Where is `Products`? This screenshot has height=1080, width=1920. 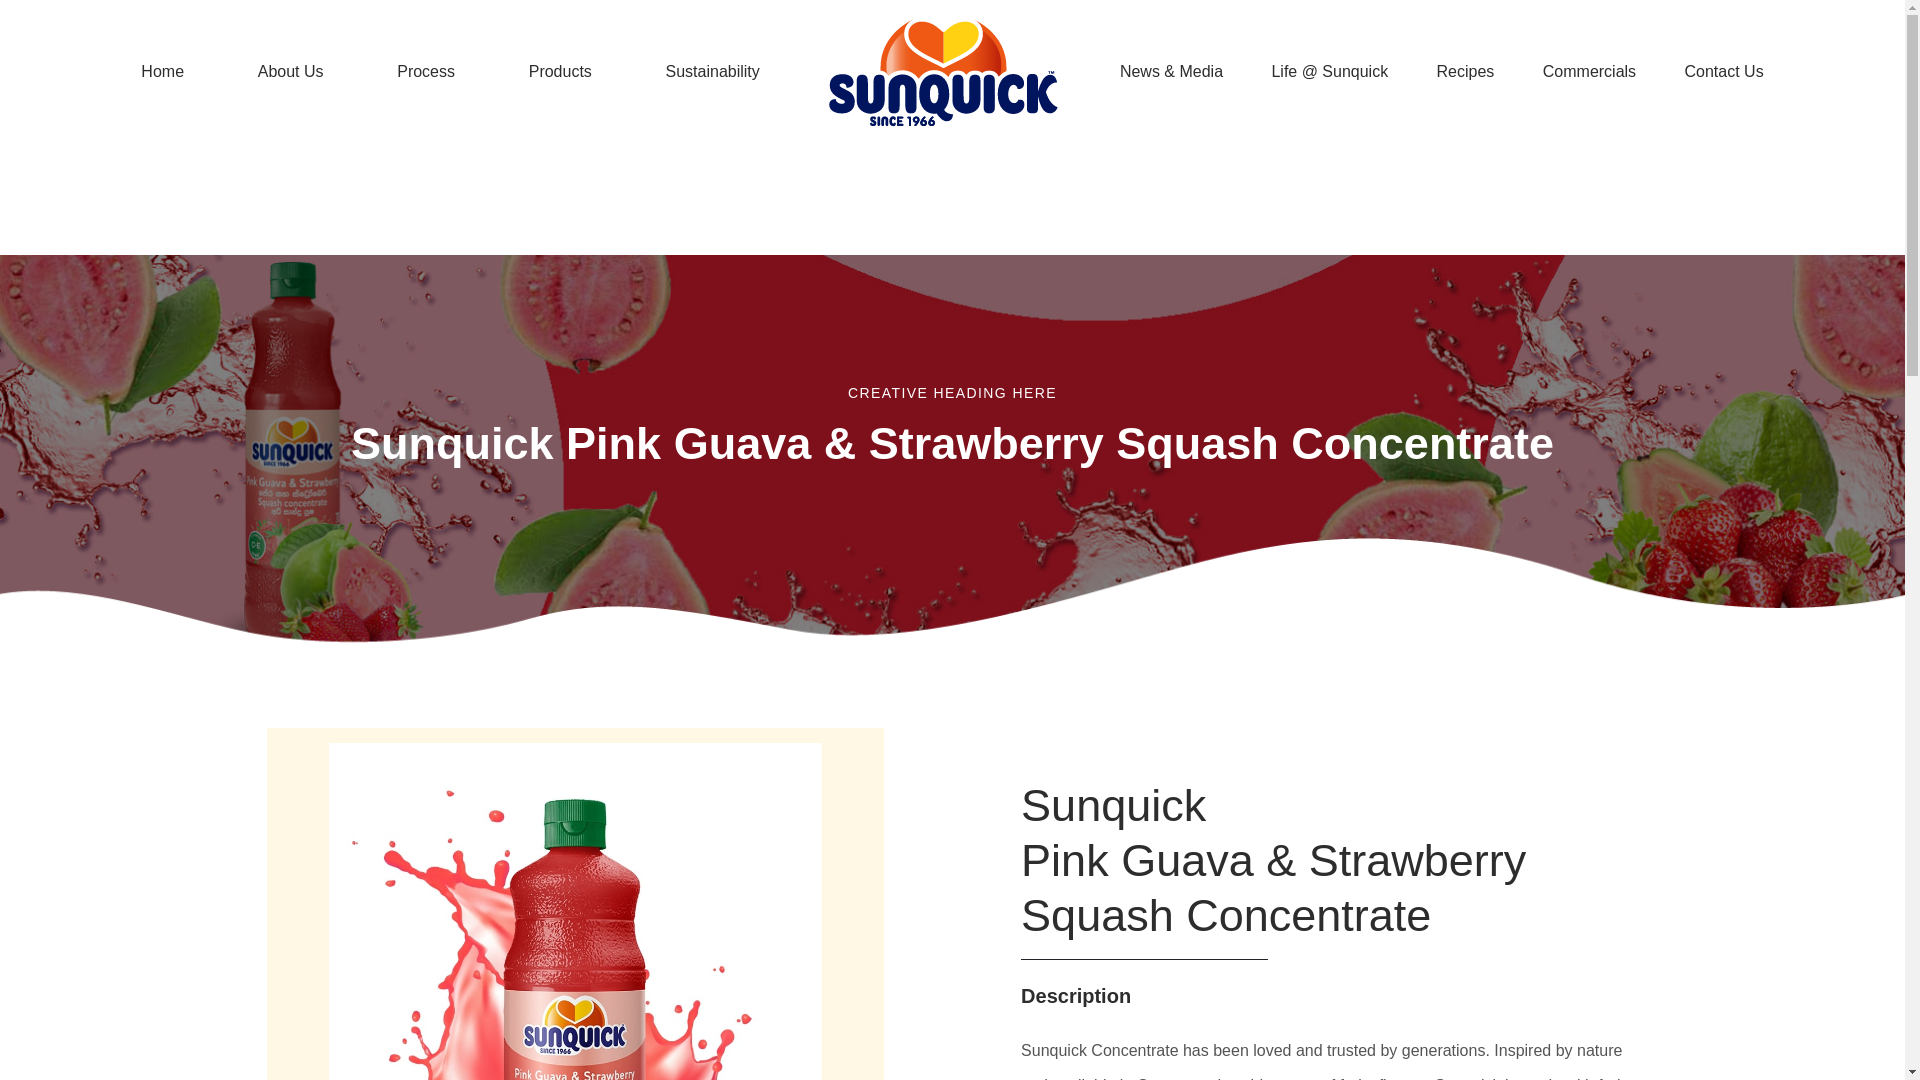
Products is located at coordinates (560, 71).